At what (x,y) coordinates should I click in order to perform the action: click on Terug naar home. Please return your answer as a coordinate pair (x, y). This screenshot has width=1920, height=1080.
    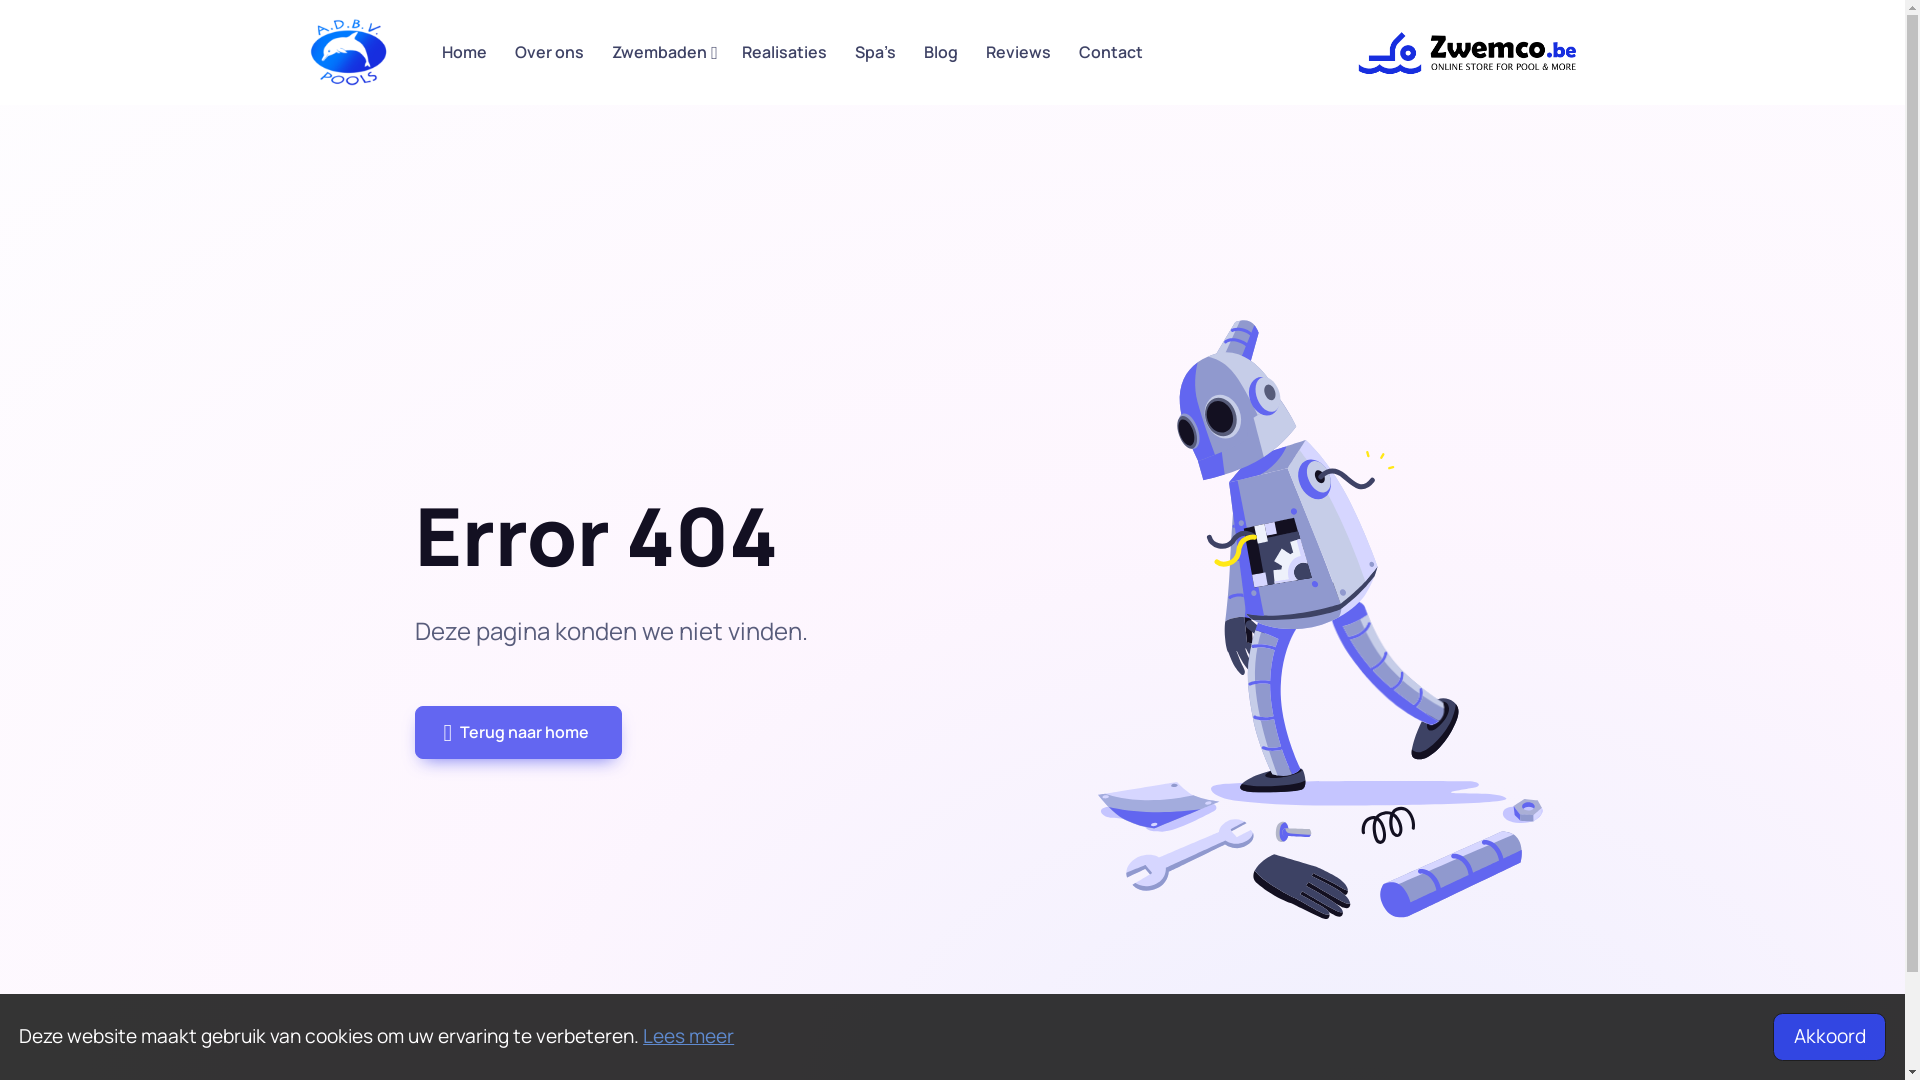
    Looking at the image, I should click on (518, 732).